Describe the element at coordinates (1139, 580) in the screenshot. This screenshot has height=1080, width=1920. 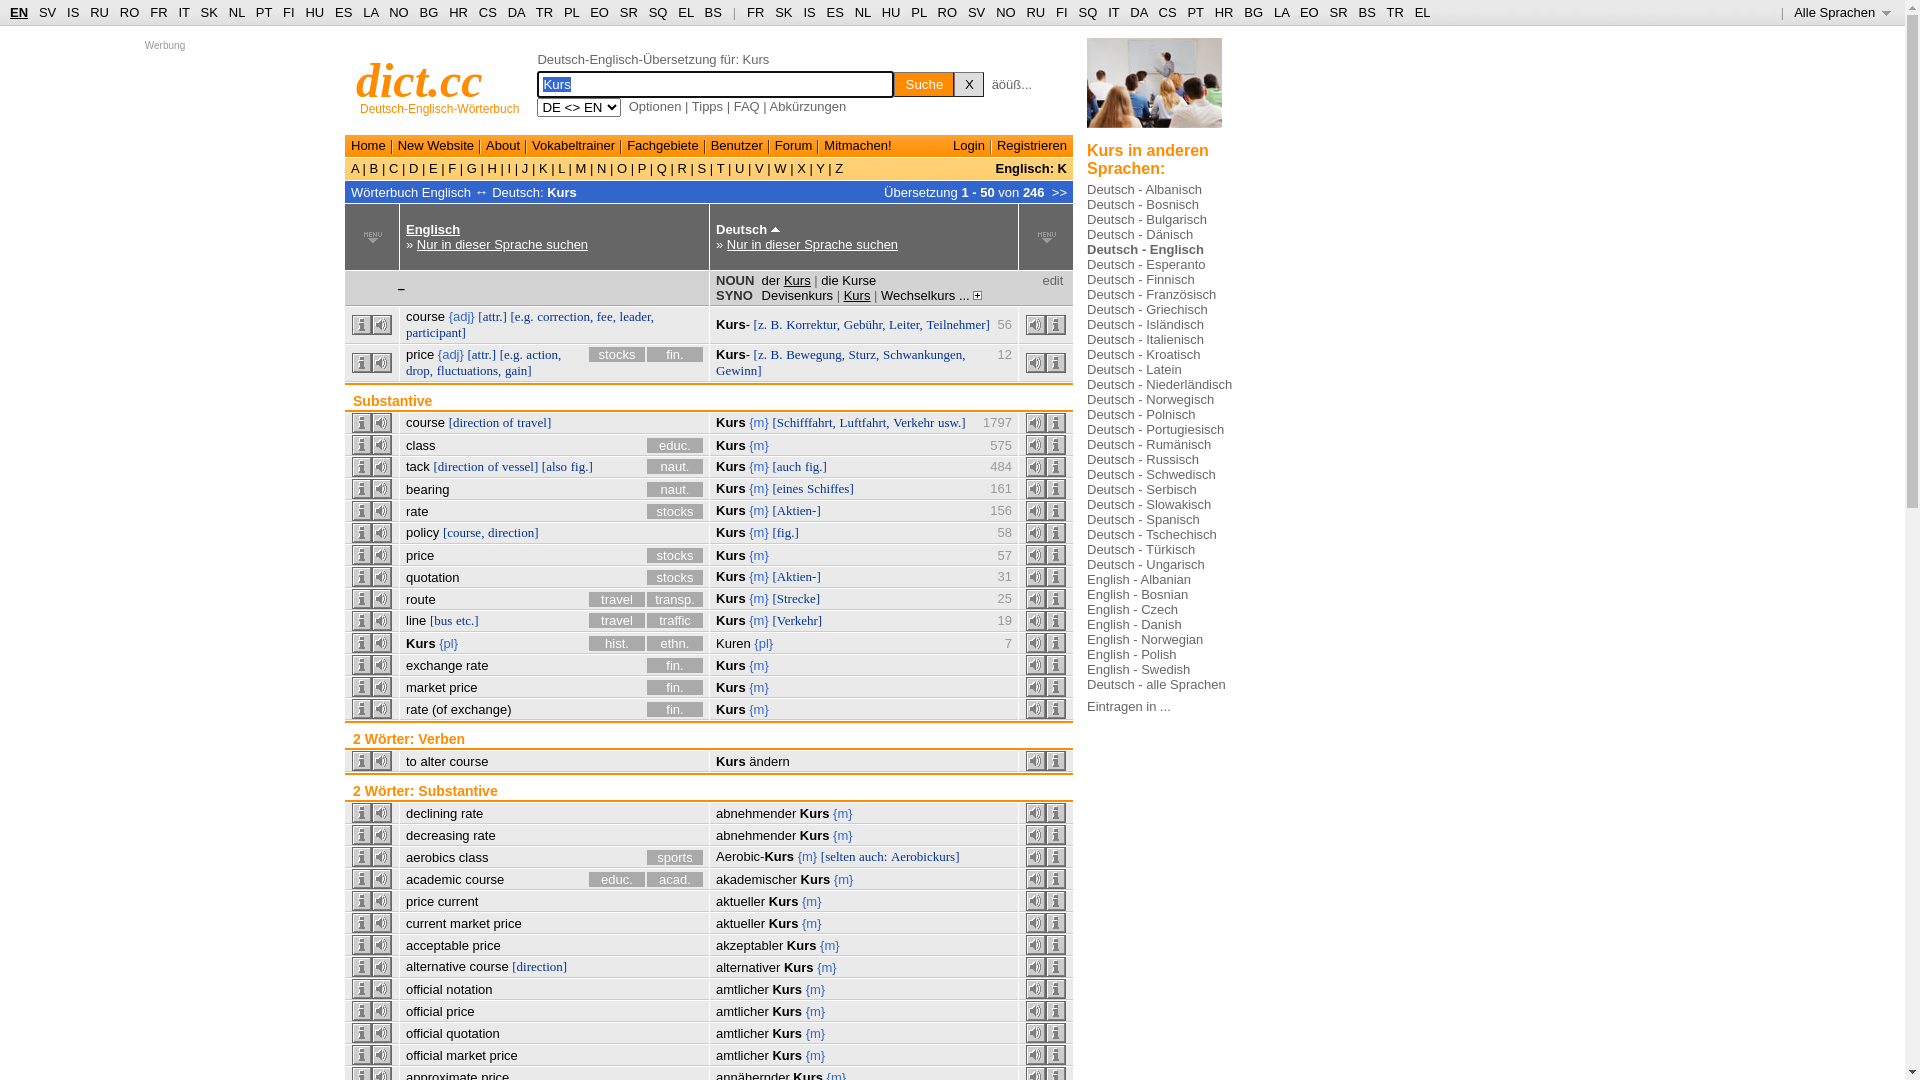
I see `English - Albanian` at that location.